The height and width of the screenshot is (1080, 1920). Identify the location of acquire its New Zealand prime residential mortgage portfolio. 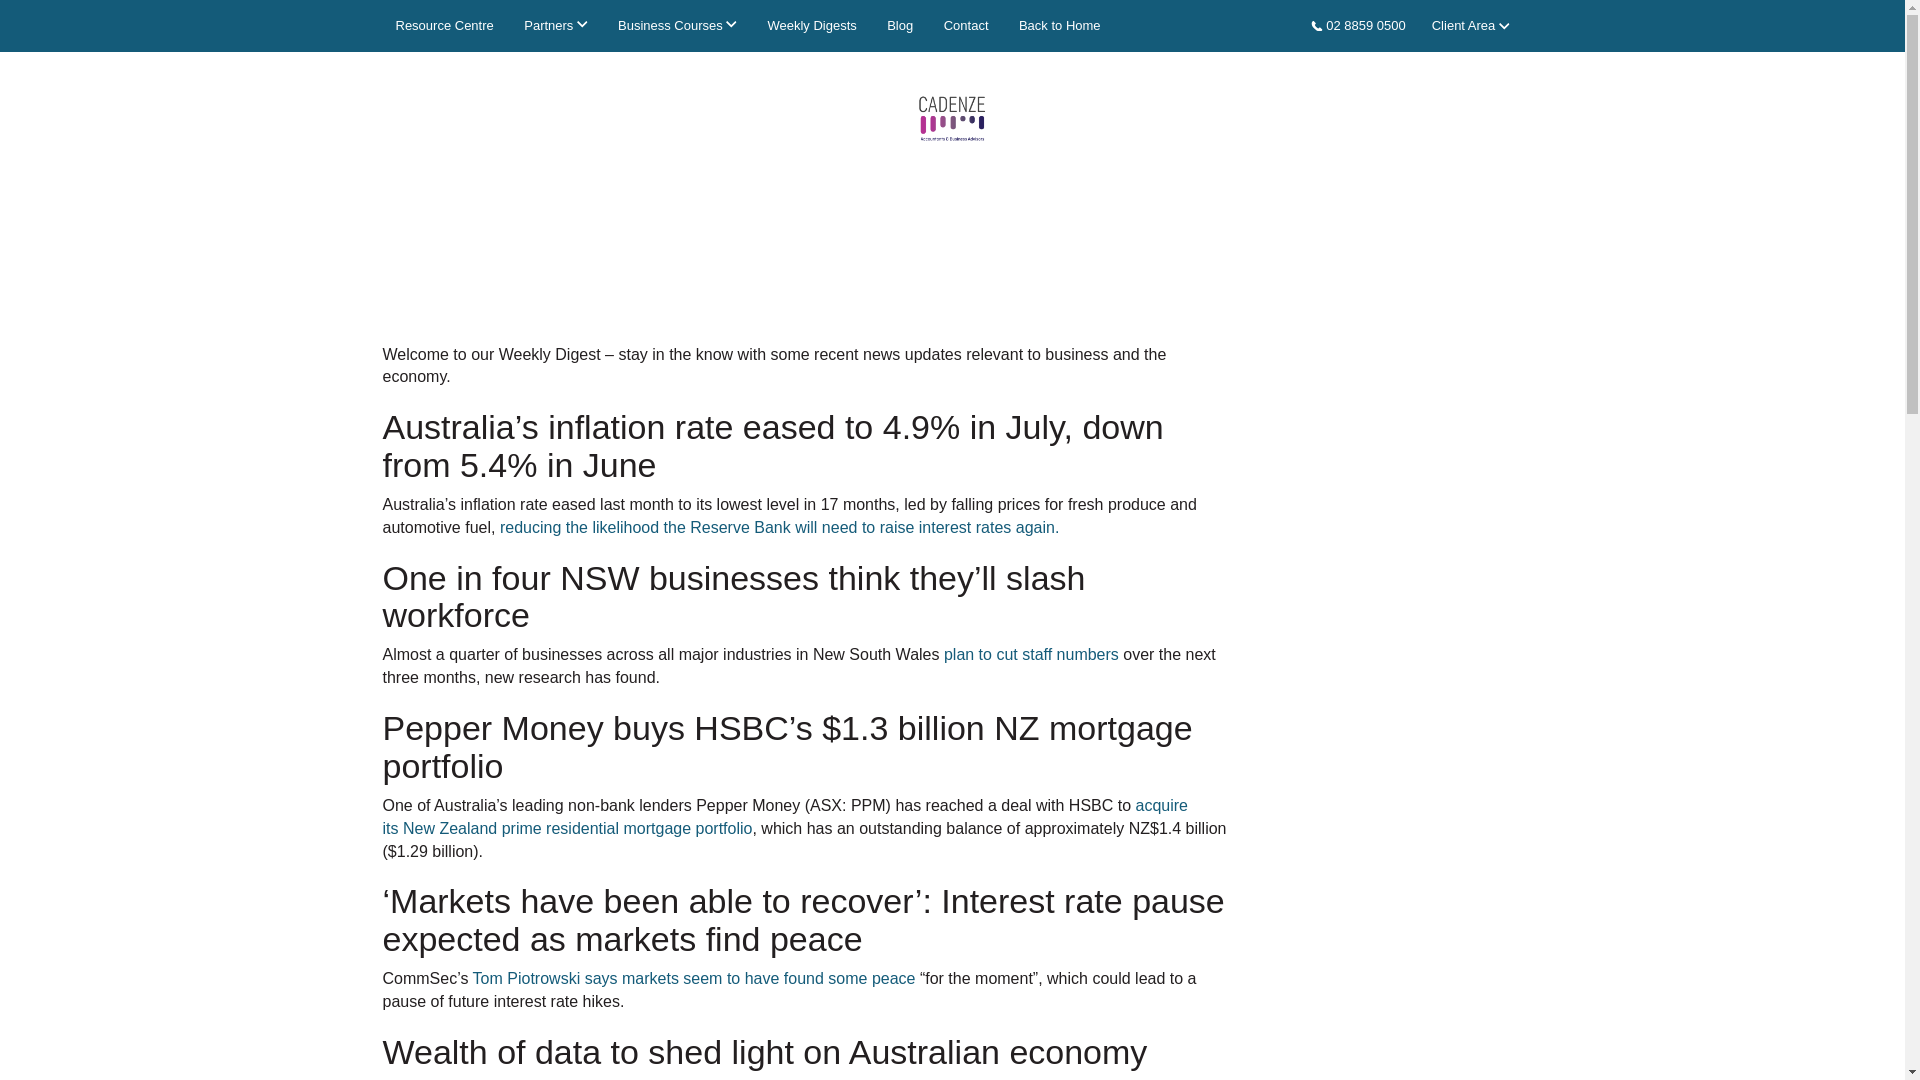
(785, 817).